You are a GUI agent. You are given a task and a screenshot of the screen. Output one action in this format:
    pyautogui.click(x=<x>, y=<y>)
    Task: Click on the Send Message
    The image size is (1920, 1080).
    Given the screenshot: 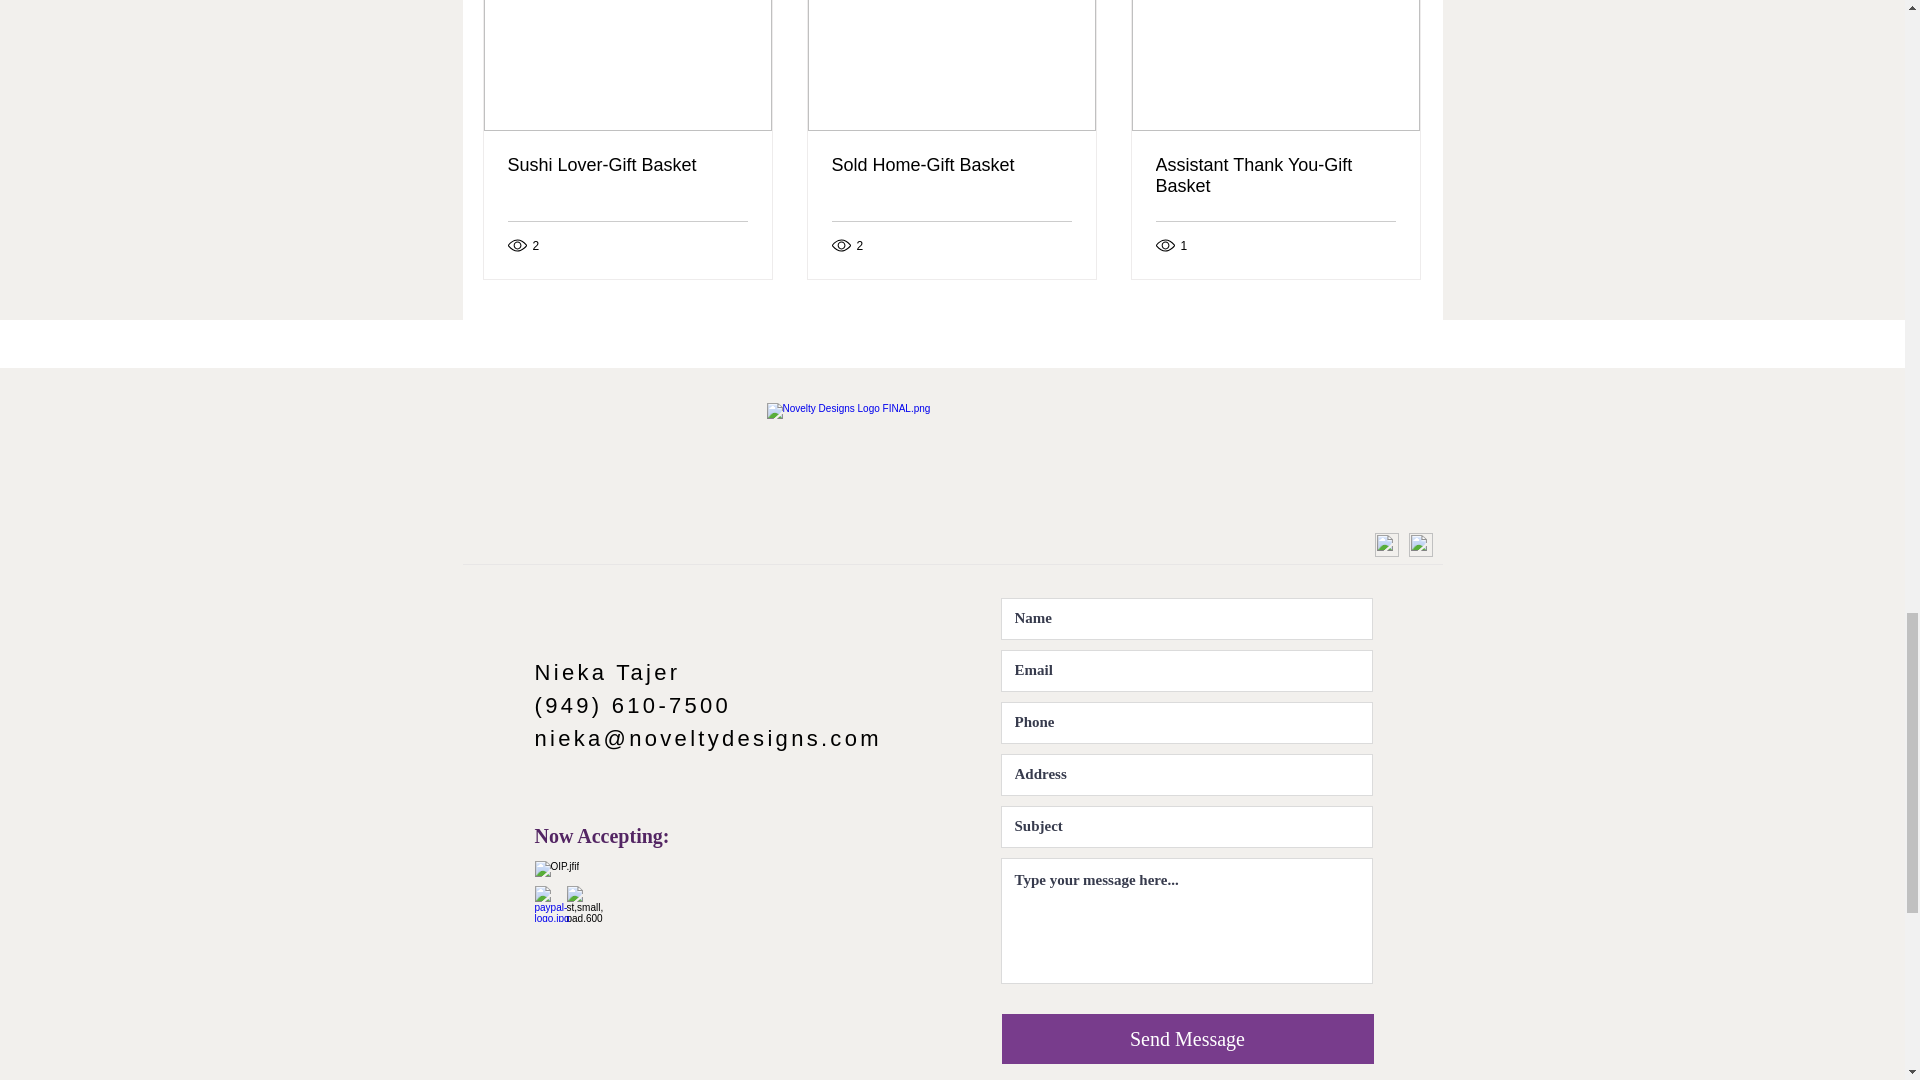 What is the action you would take?
    pyautogui.click(x=1188, y=1038)
    